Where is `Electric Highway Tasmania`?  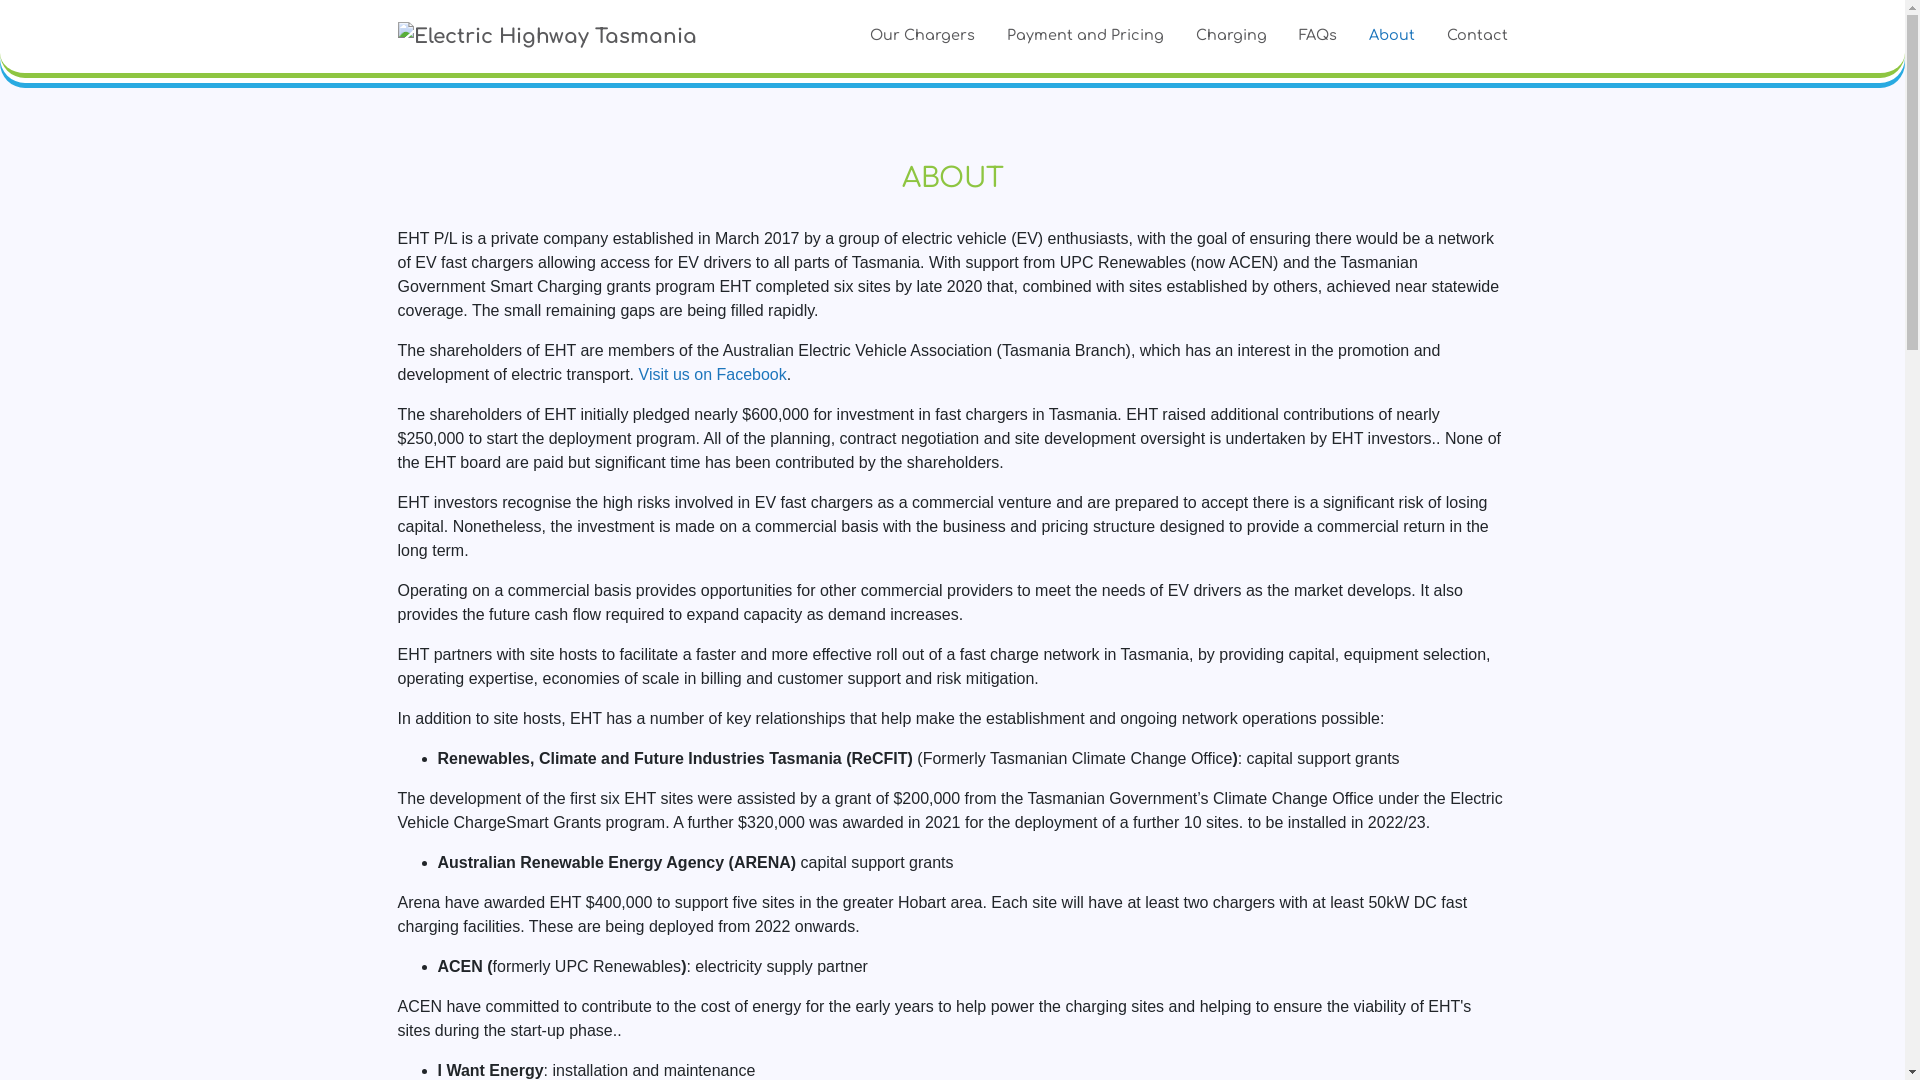 Electric Highway Tasmania is located at coordinates (548, 36).